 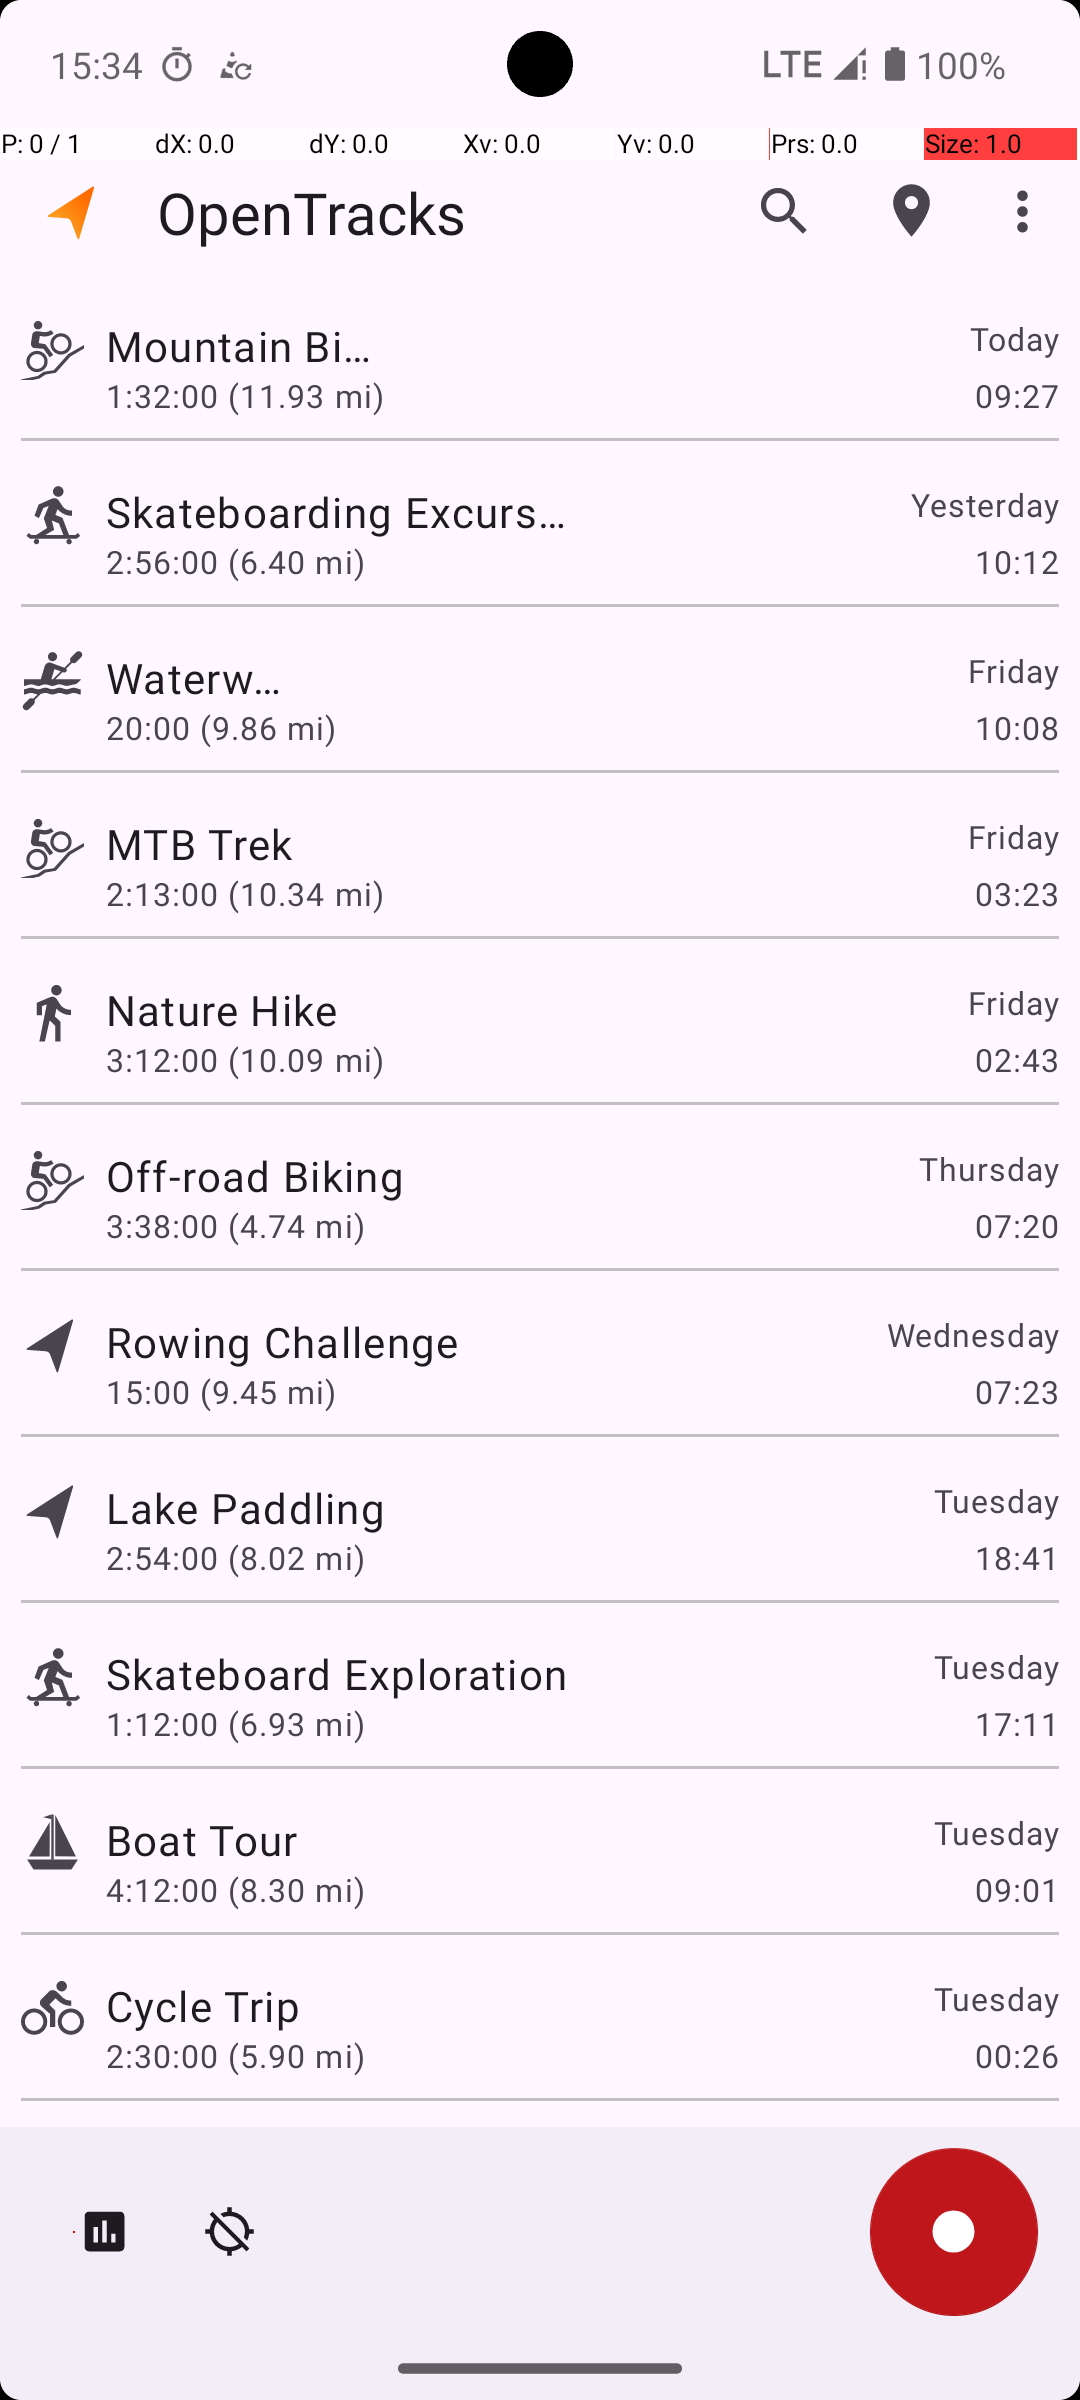 I want to click on 2:30:00 (5.90 mi), so click(x=236, y=2056).